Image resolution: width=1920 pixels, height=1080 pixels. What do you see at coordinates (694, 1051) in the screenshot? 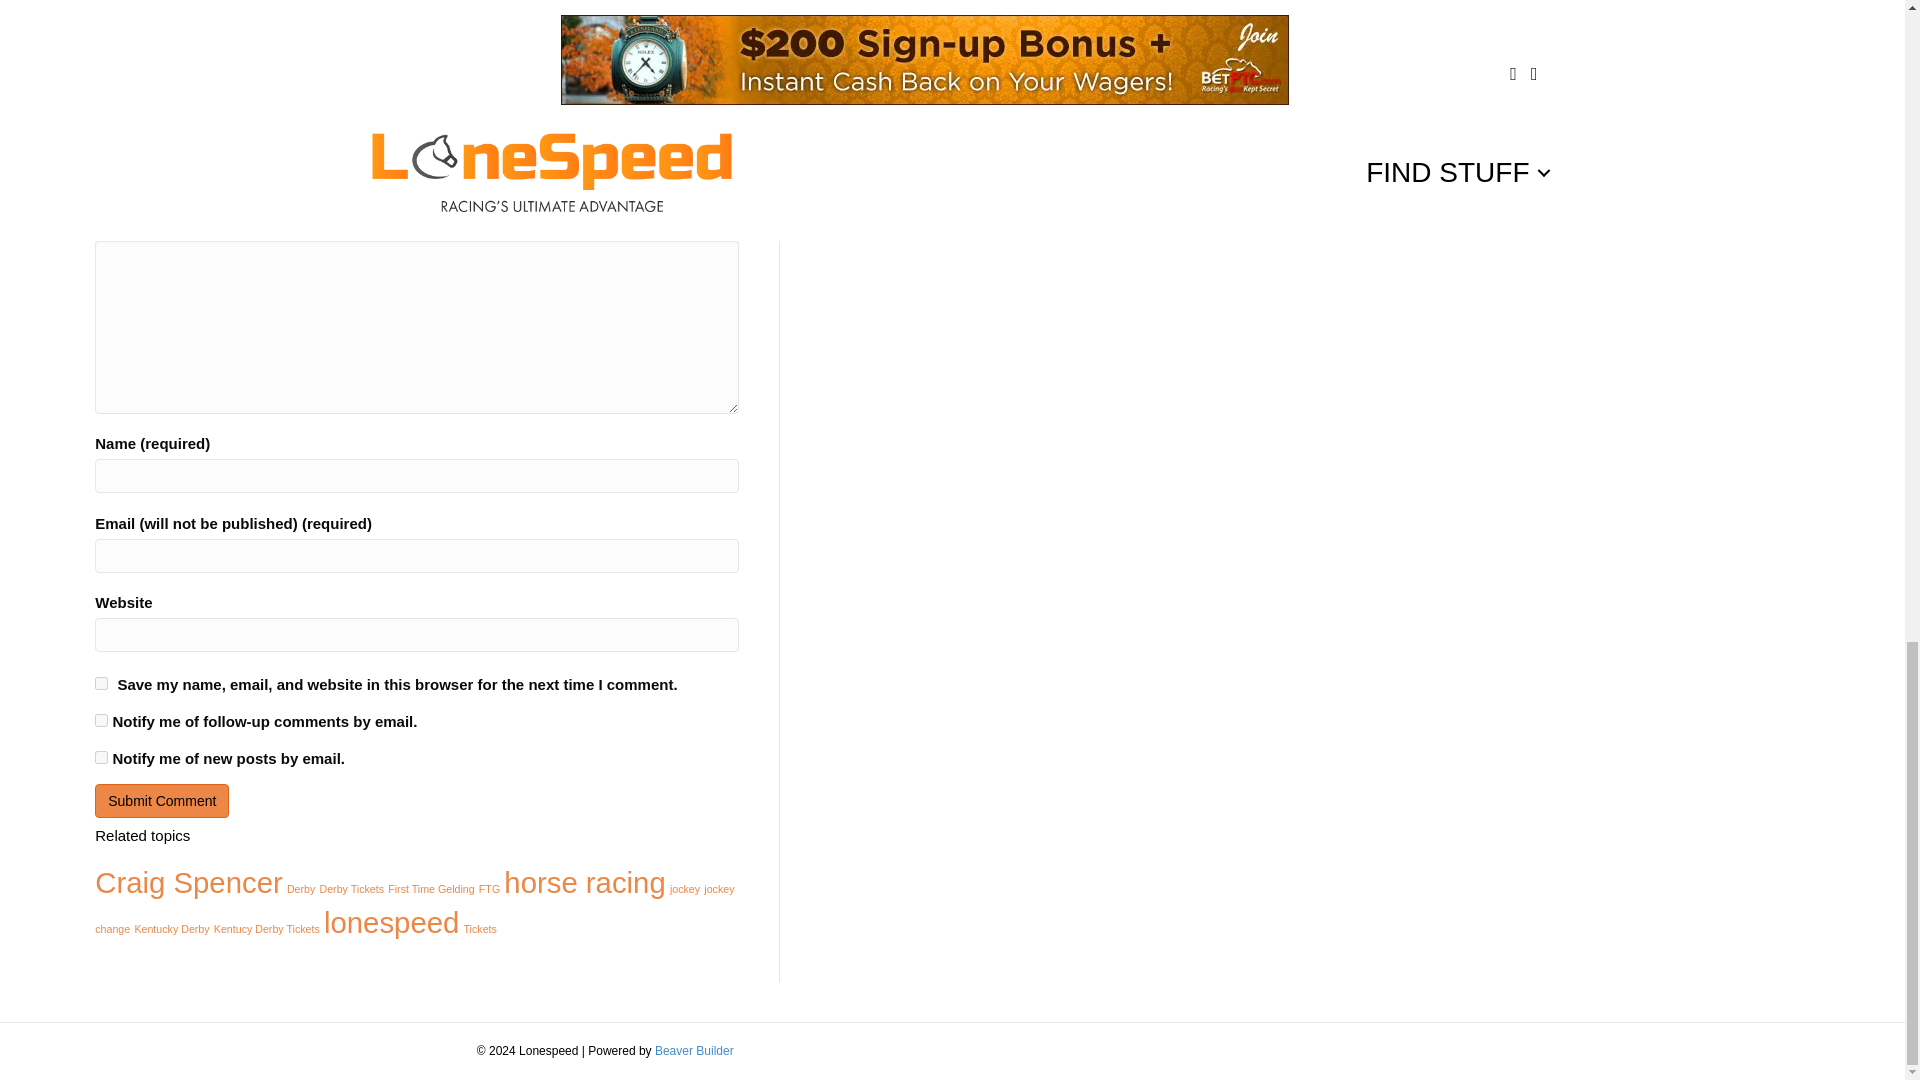
I see `WordPress Page Builder Plugin` at bounding box center [694, 1051].